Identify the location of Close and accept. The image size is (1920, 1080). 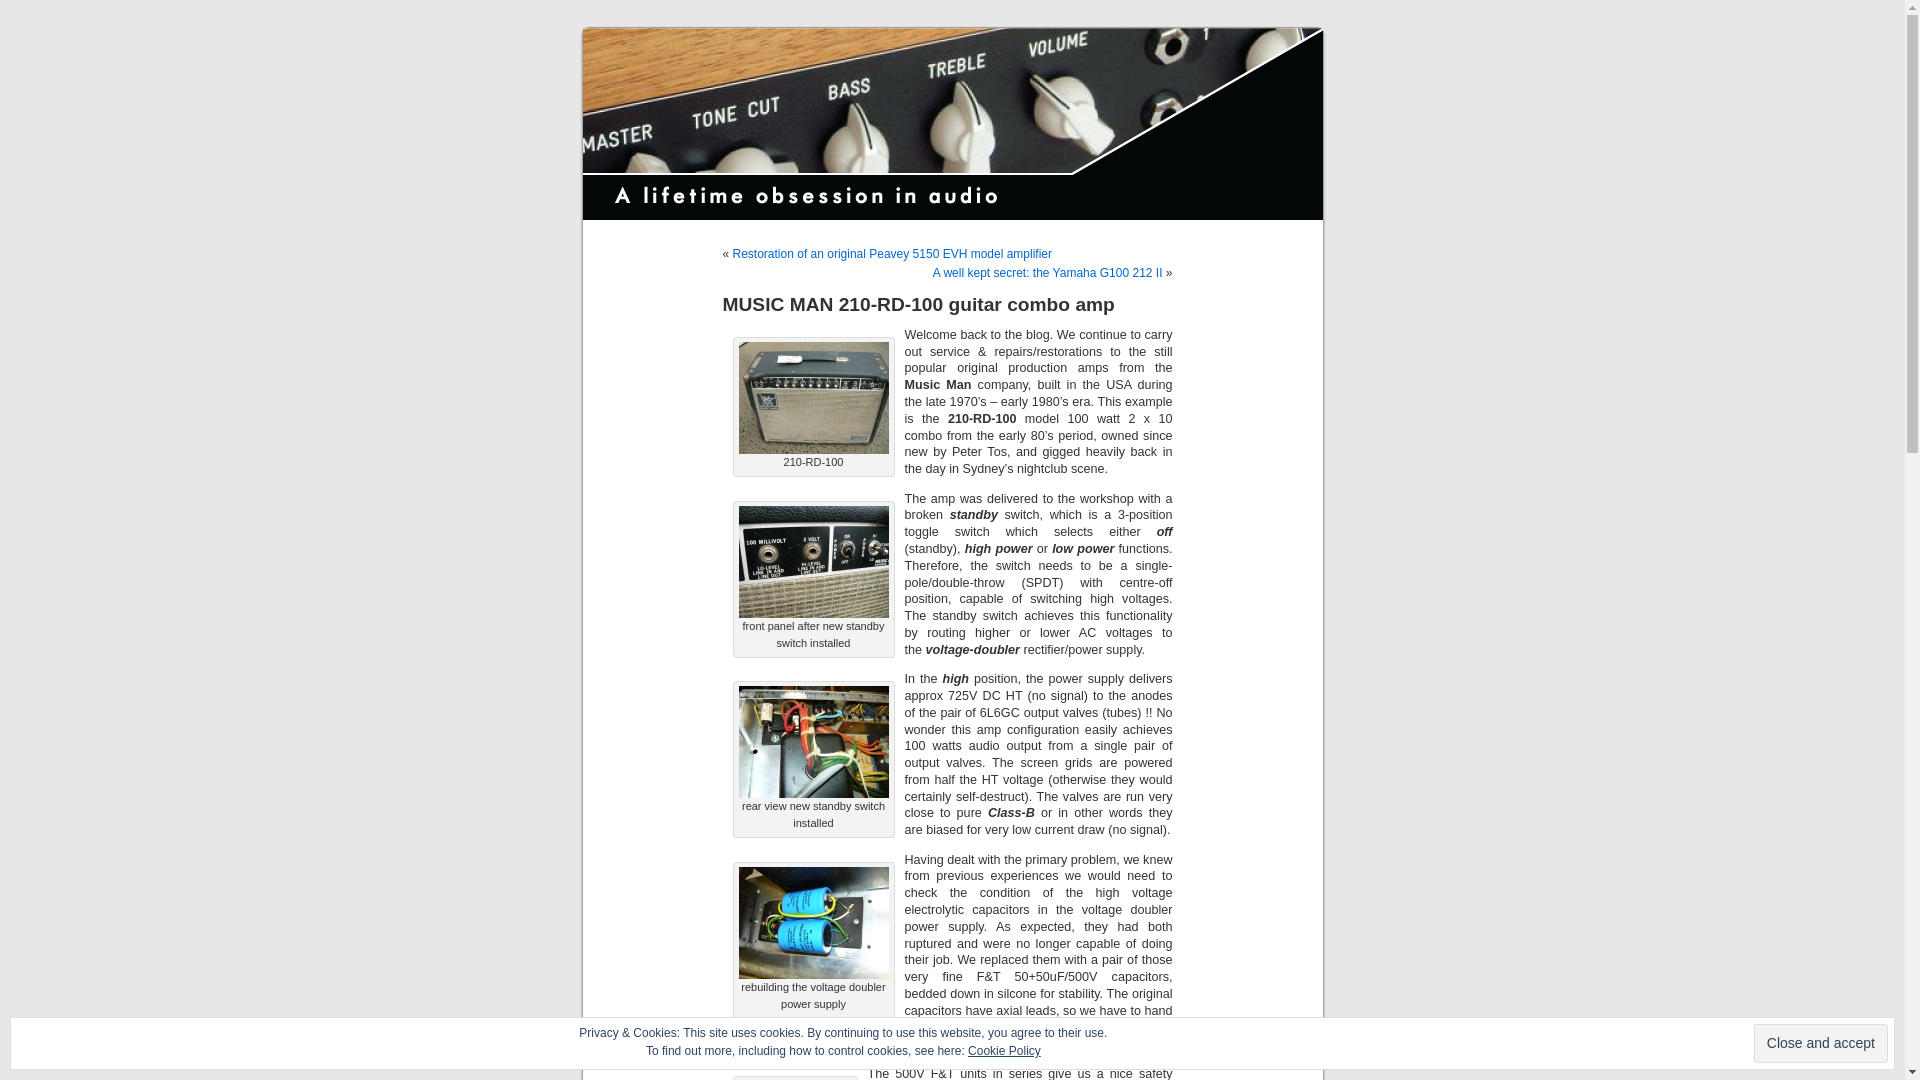
(1821, 1044).